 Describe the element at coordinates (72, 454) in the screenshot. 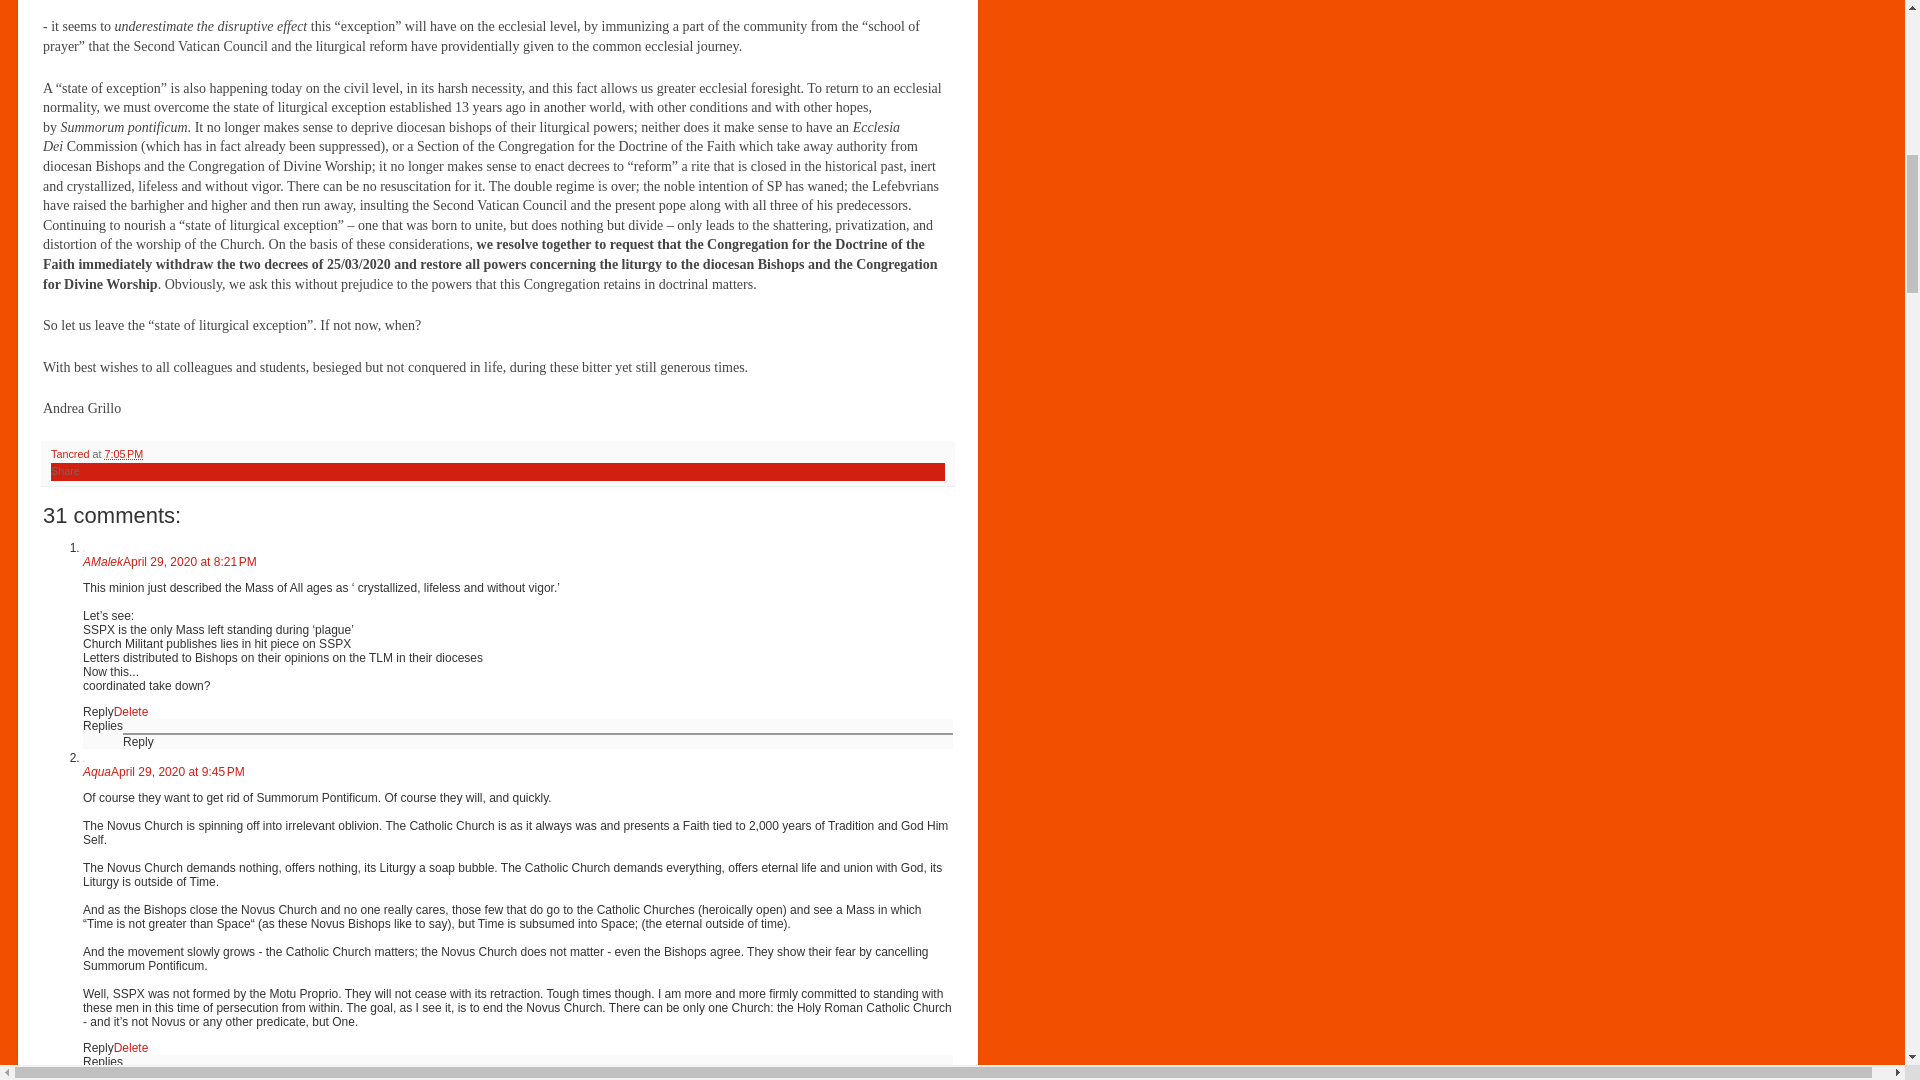

I see `Tancred` at that location.